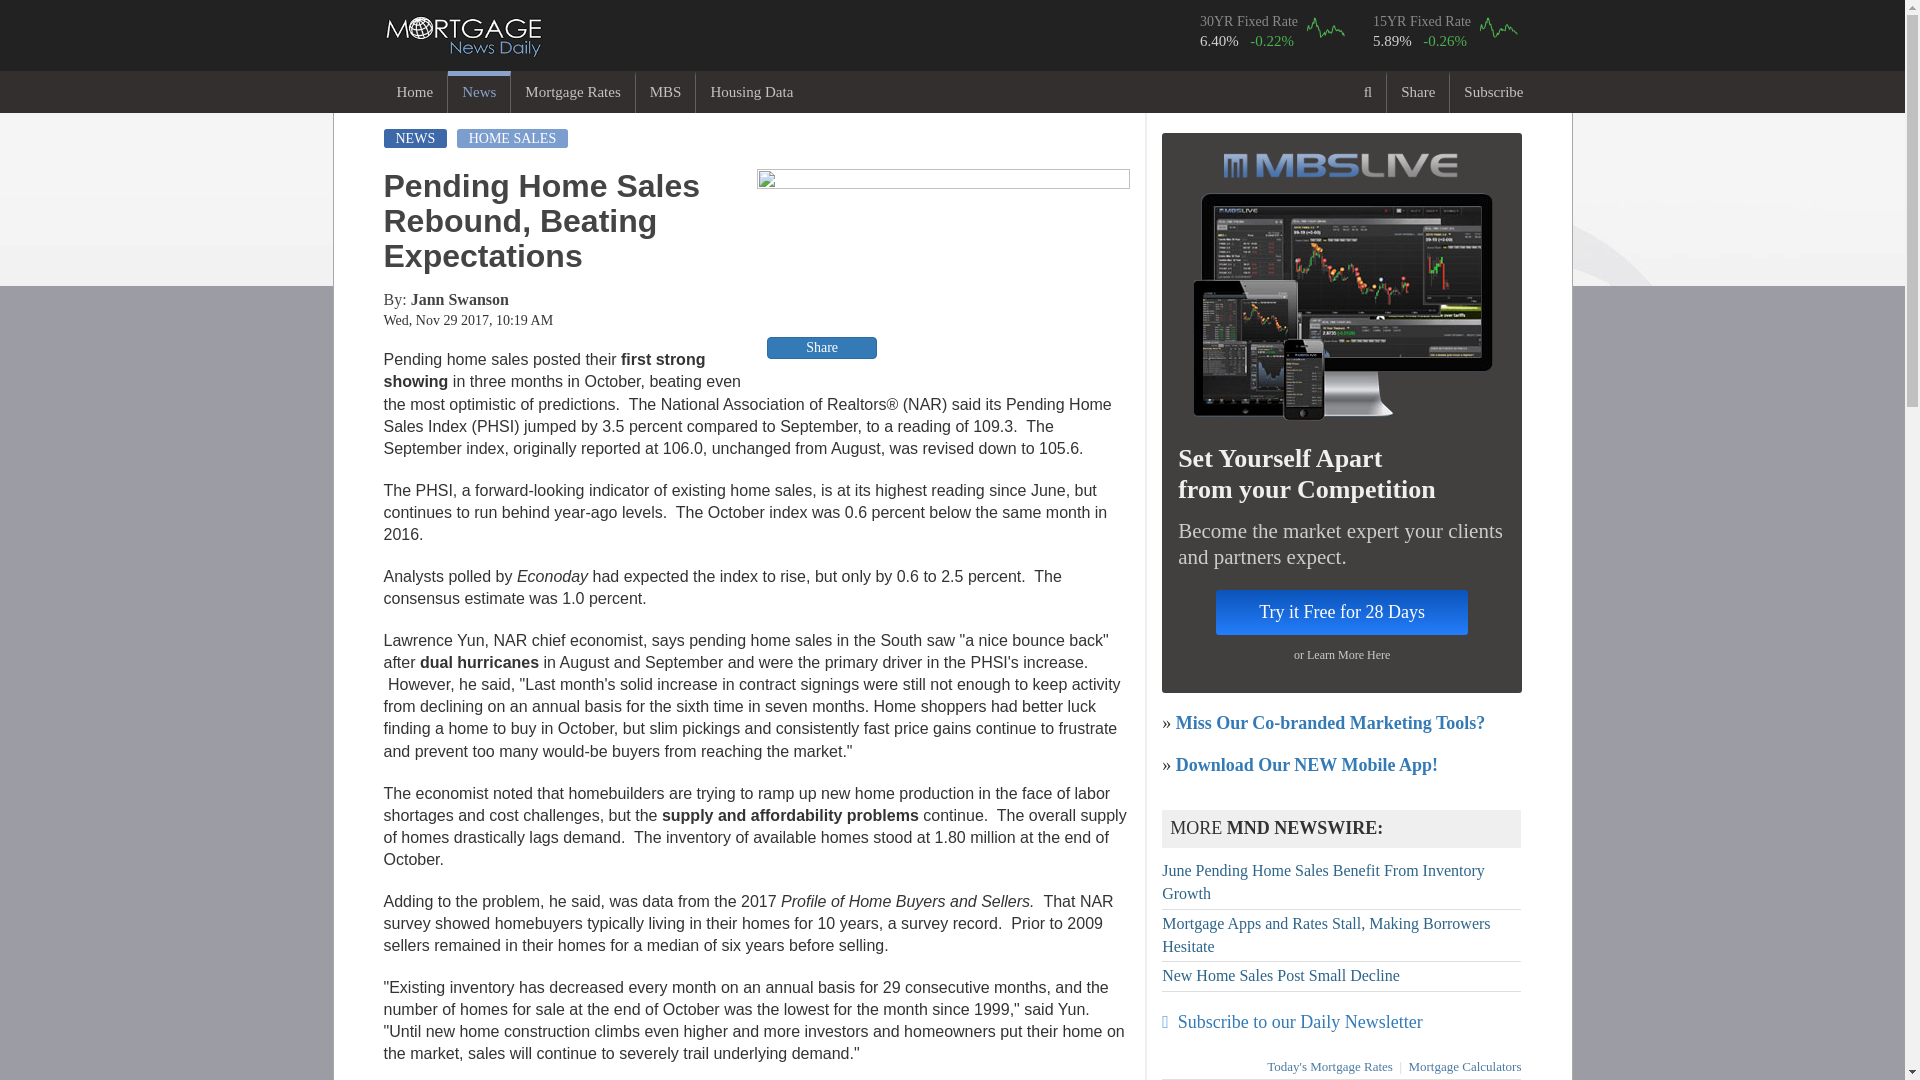 Image resolution: width=1920 pixels, height=1080 pixels. I want to click on Home, so click(414, 92).